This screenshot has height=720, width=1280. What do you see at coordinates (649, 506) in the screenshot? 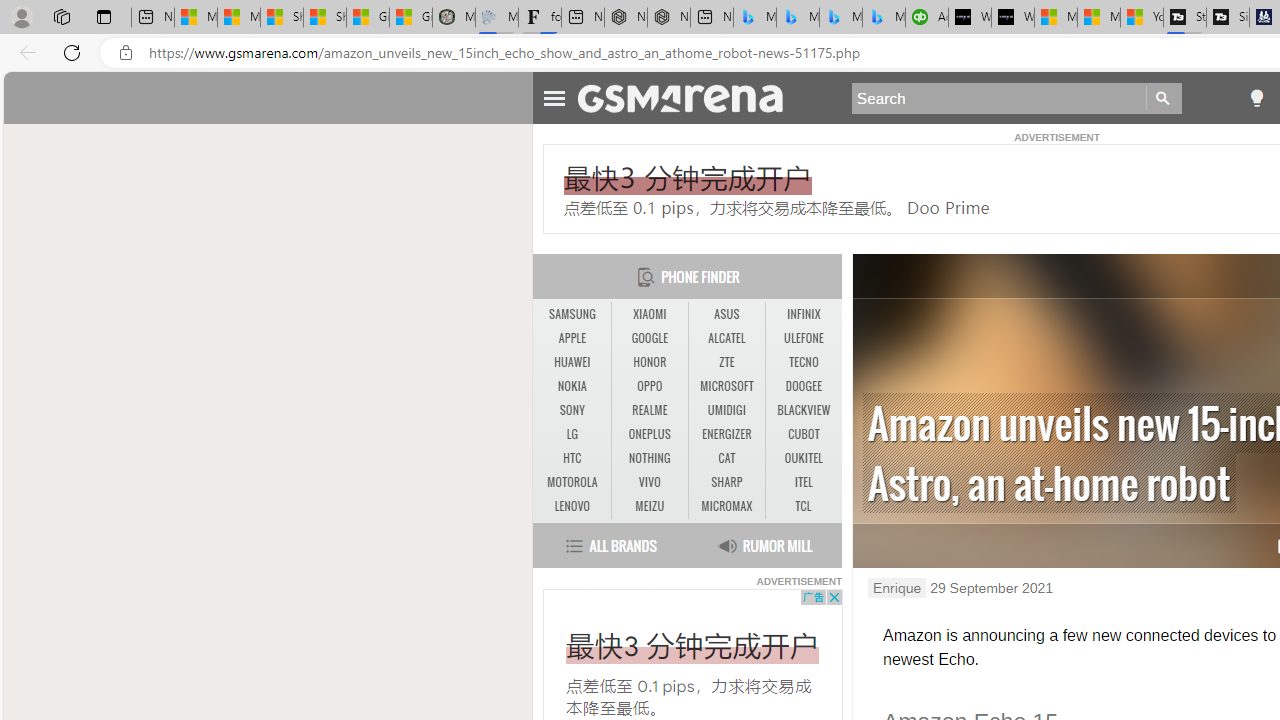
I see `MEIZU` at bounding box center [649, 506].